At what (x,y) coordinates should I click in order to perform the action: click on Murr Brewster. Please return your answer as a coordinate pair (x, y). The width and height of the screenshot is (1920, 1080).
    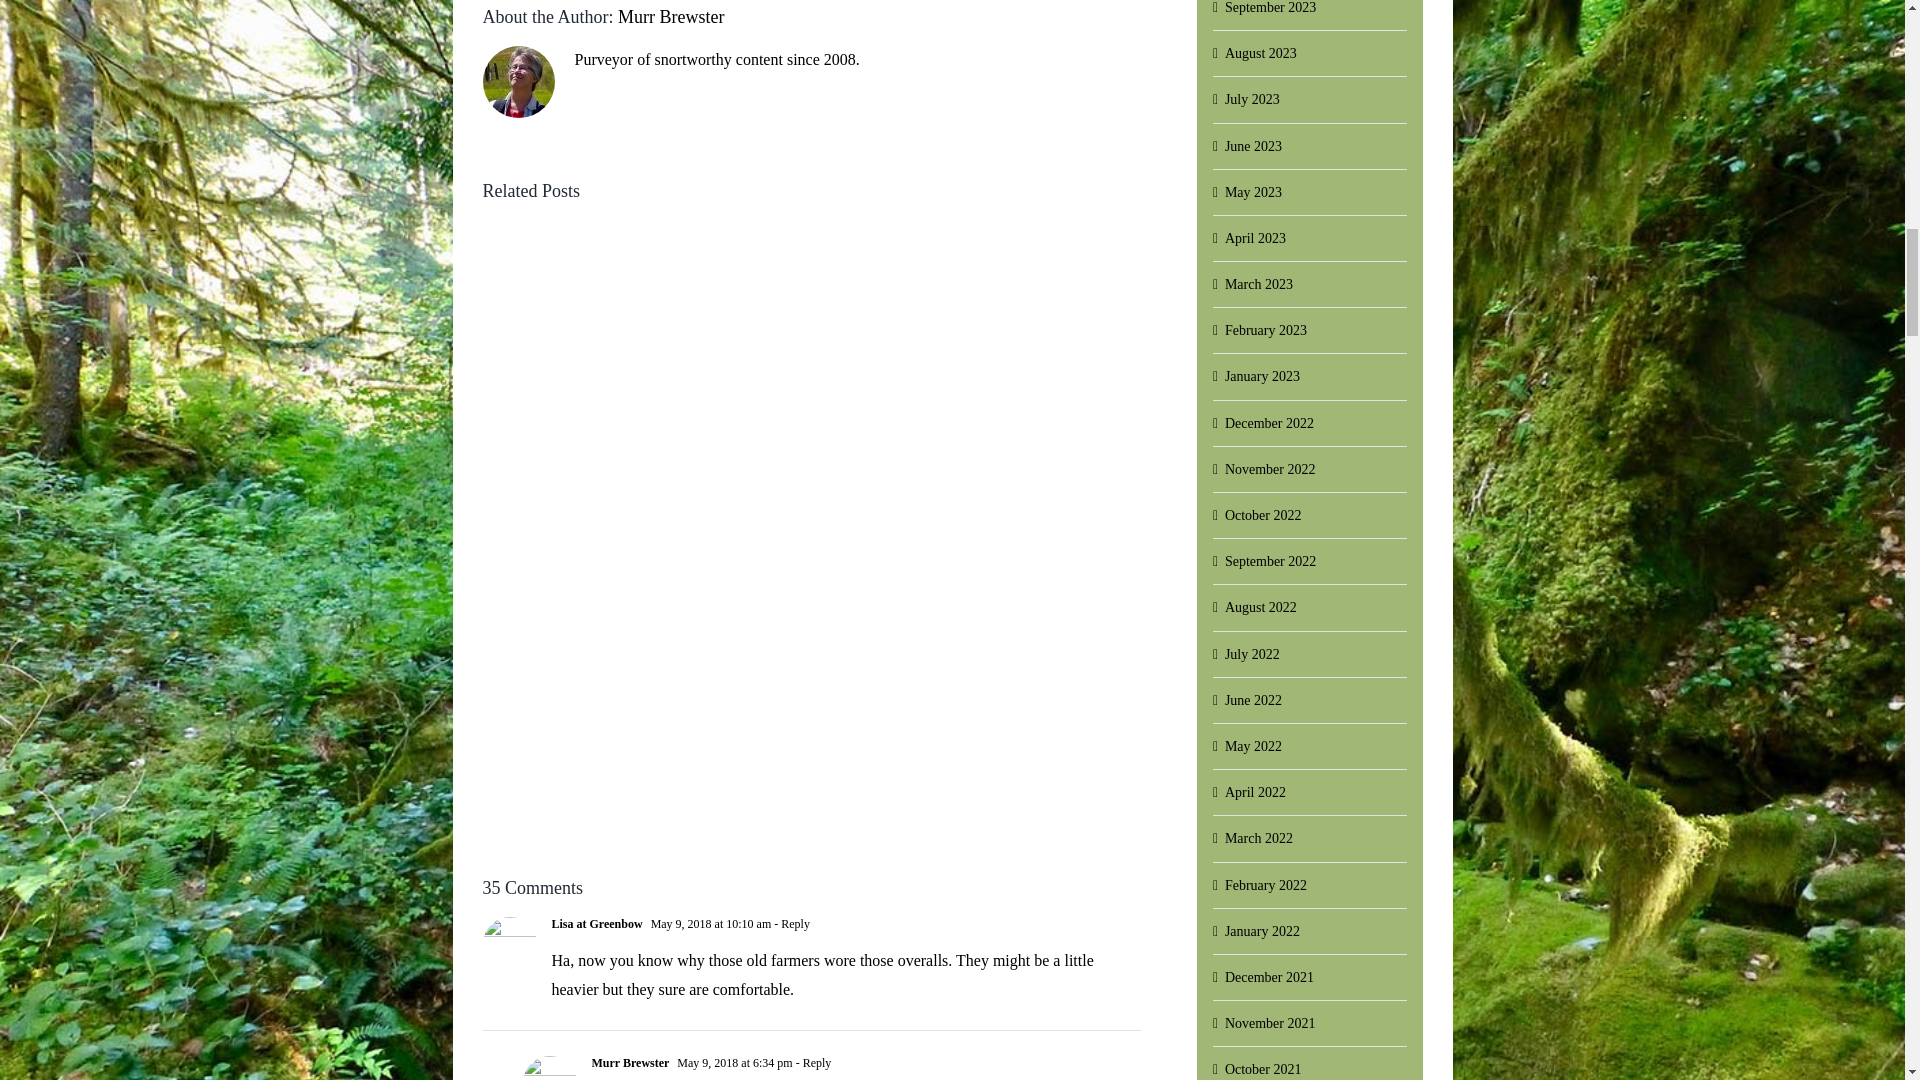
    Looking at the image, I should click on (670, 16).